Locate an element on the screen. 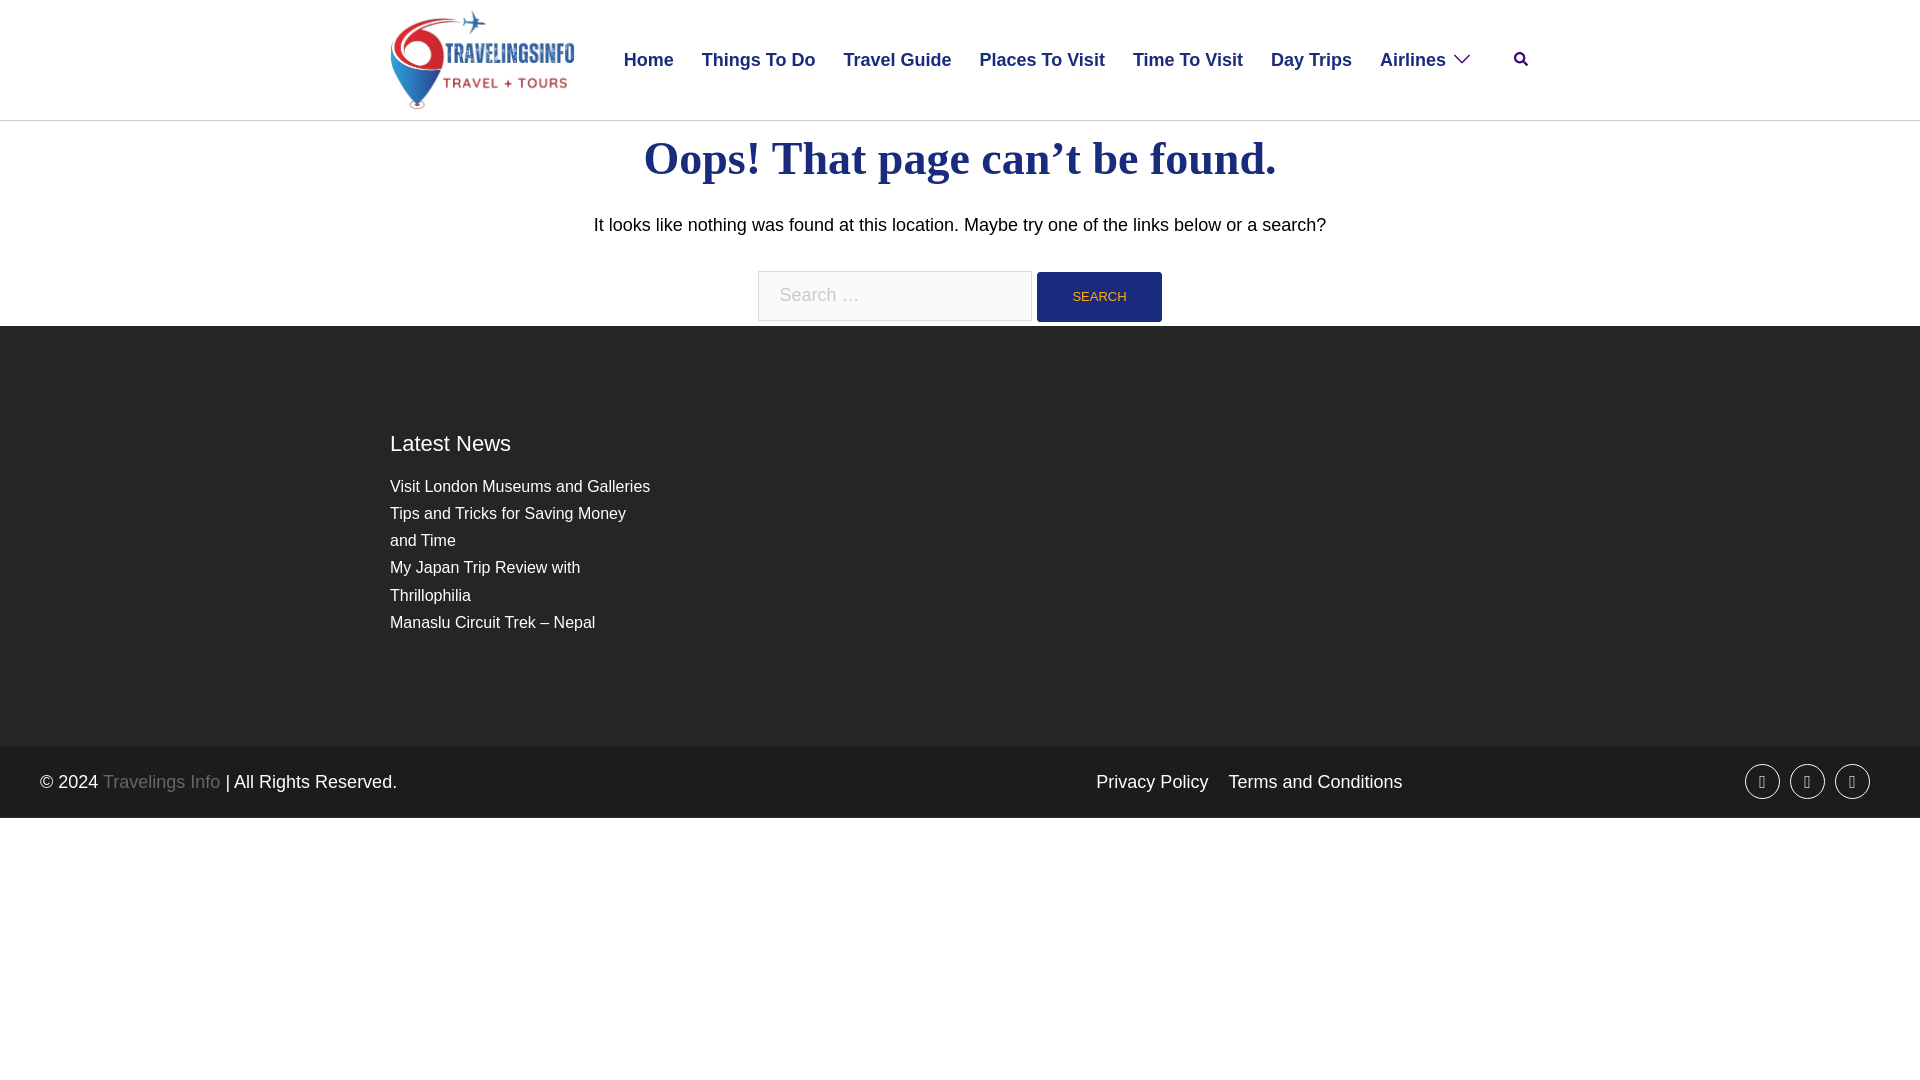 This screenshot has width=1920, height=1080. Search is located at coordinates (1098, 296).